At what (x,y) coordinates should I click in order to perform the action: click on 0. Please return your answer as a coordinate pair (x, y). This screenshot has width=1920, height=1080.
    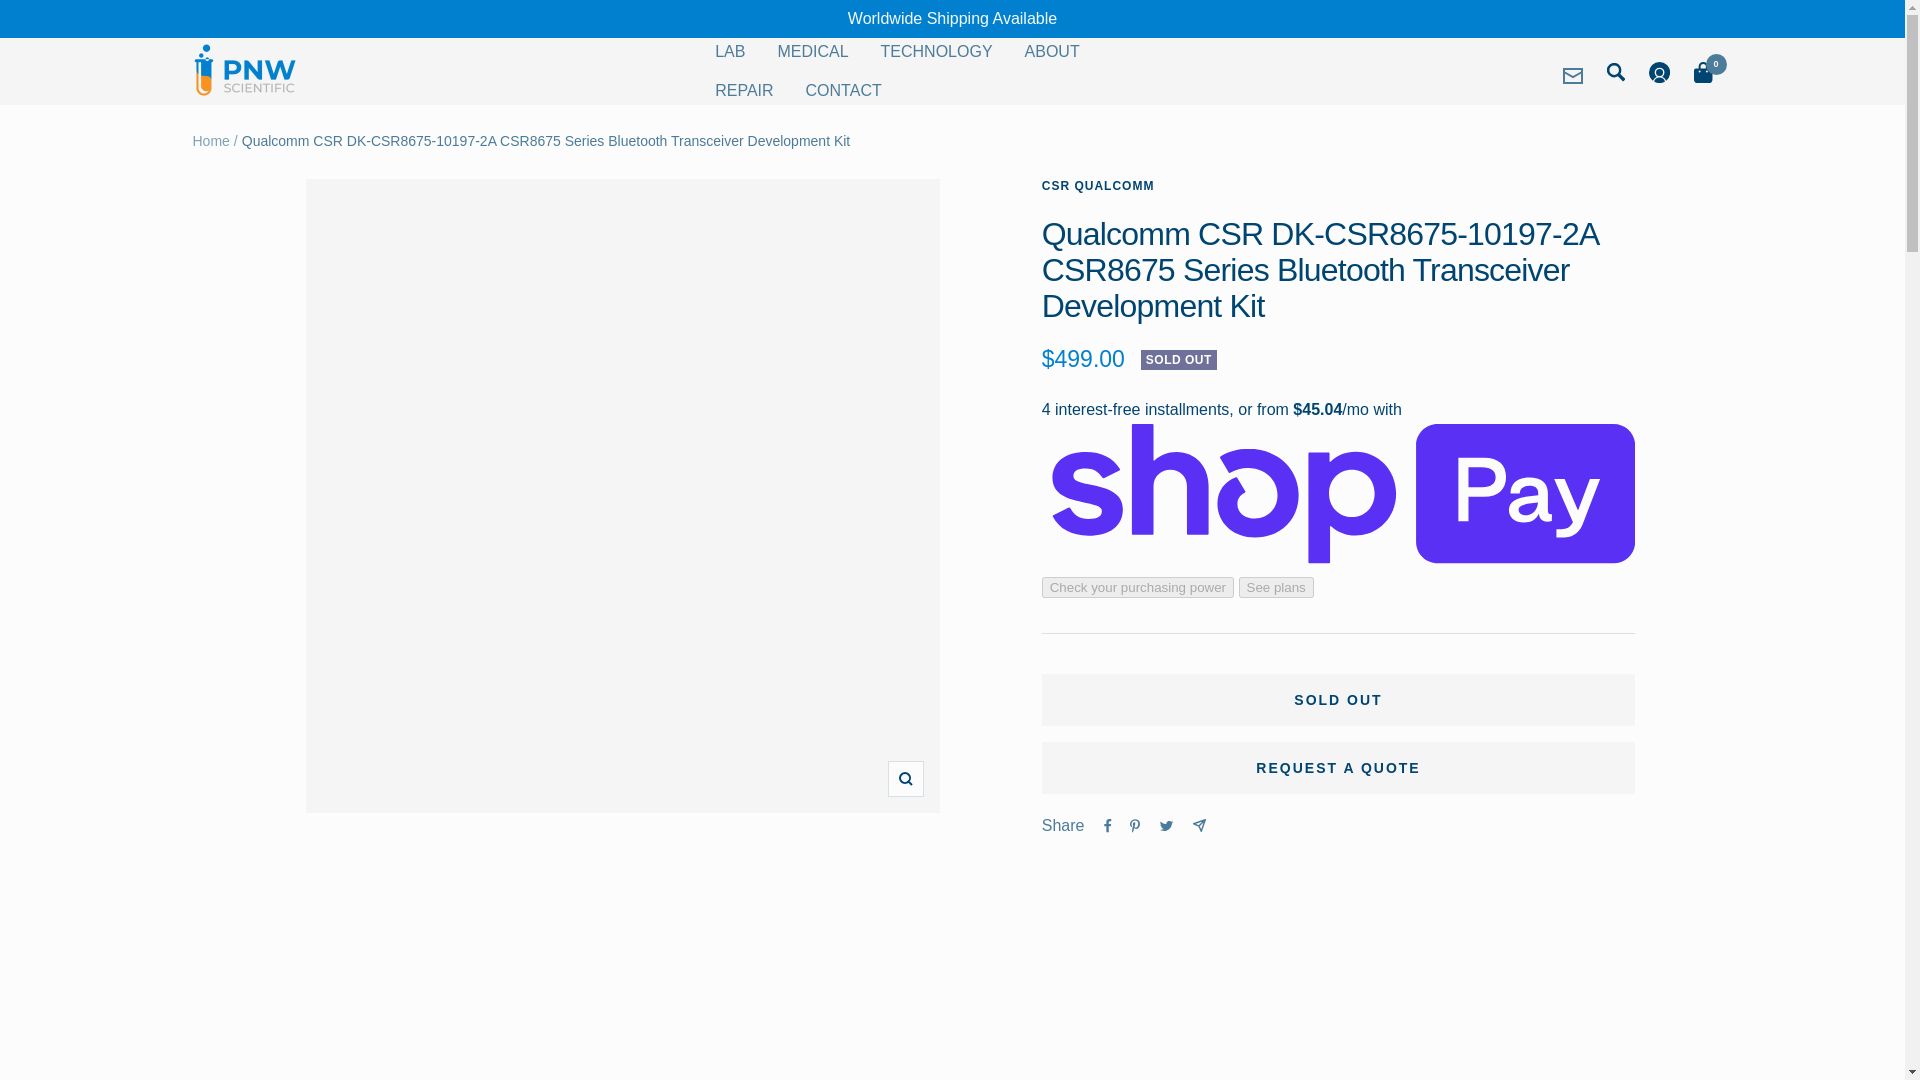
    Looking at the image, I should click on (1702, 76).